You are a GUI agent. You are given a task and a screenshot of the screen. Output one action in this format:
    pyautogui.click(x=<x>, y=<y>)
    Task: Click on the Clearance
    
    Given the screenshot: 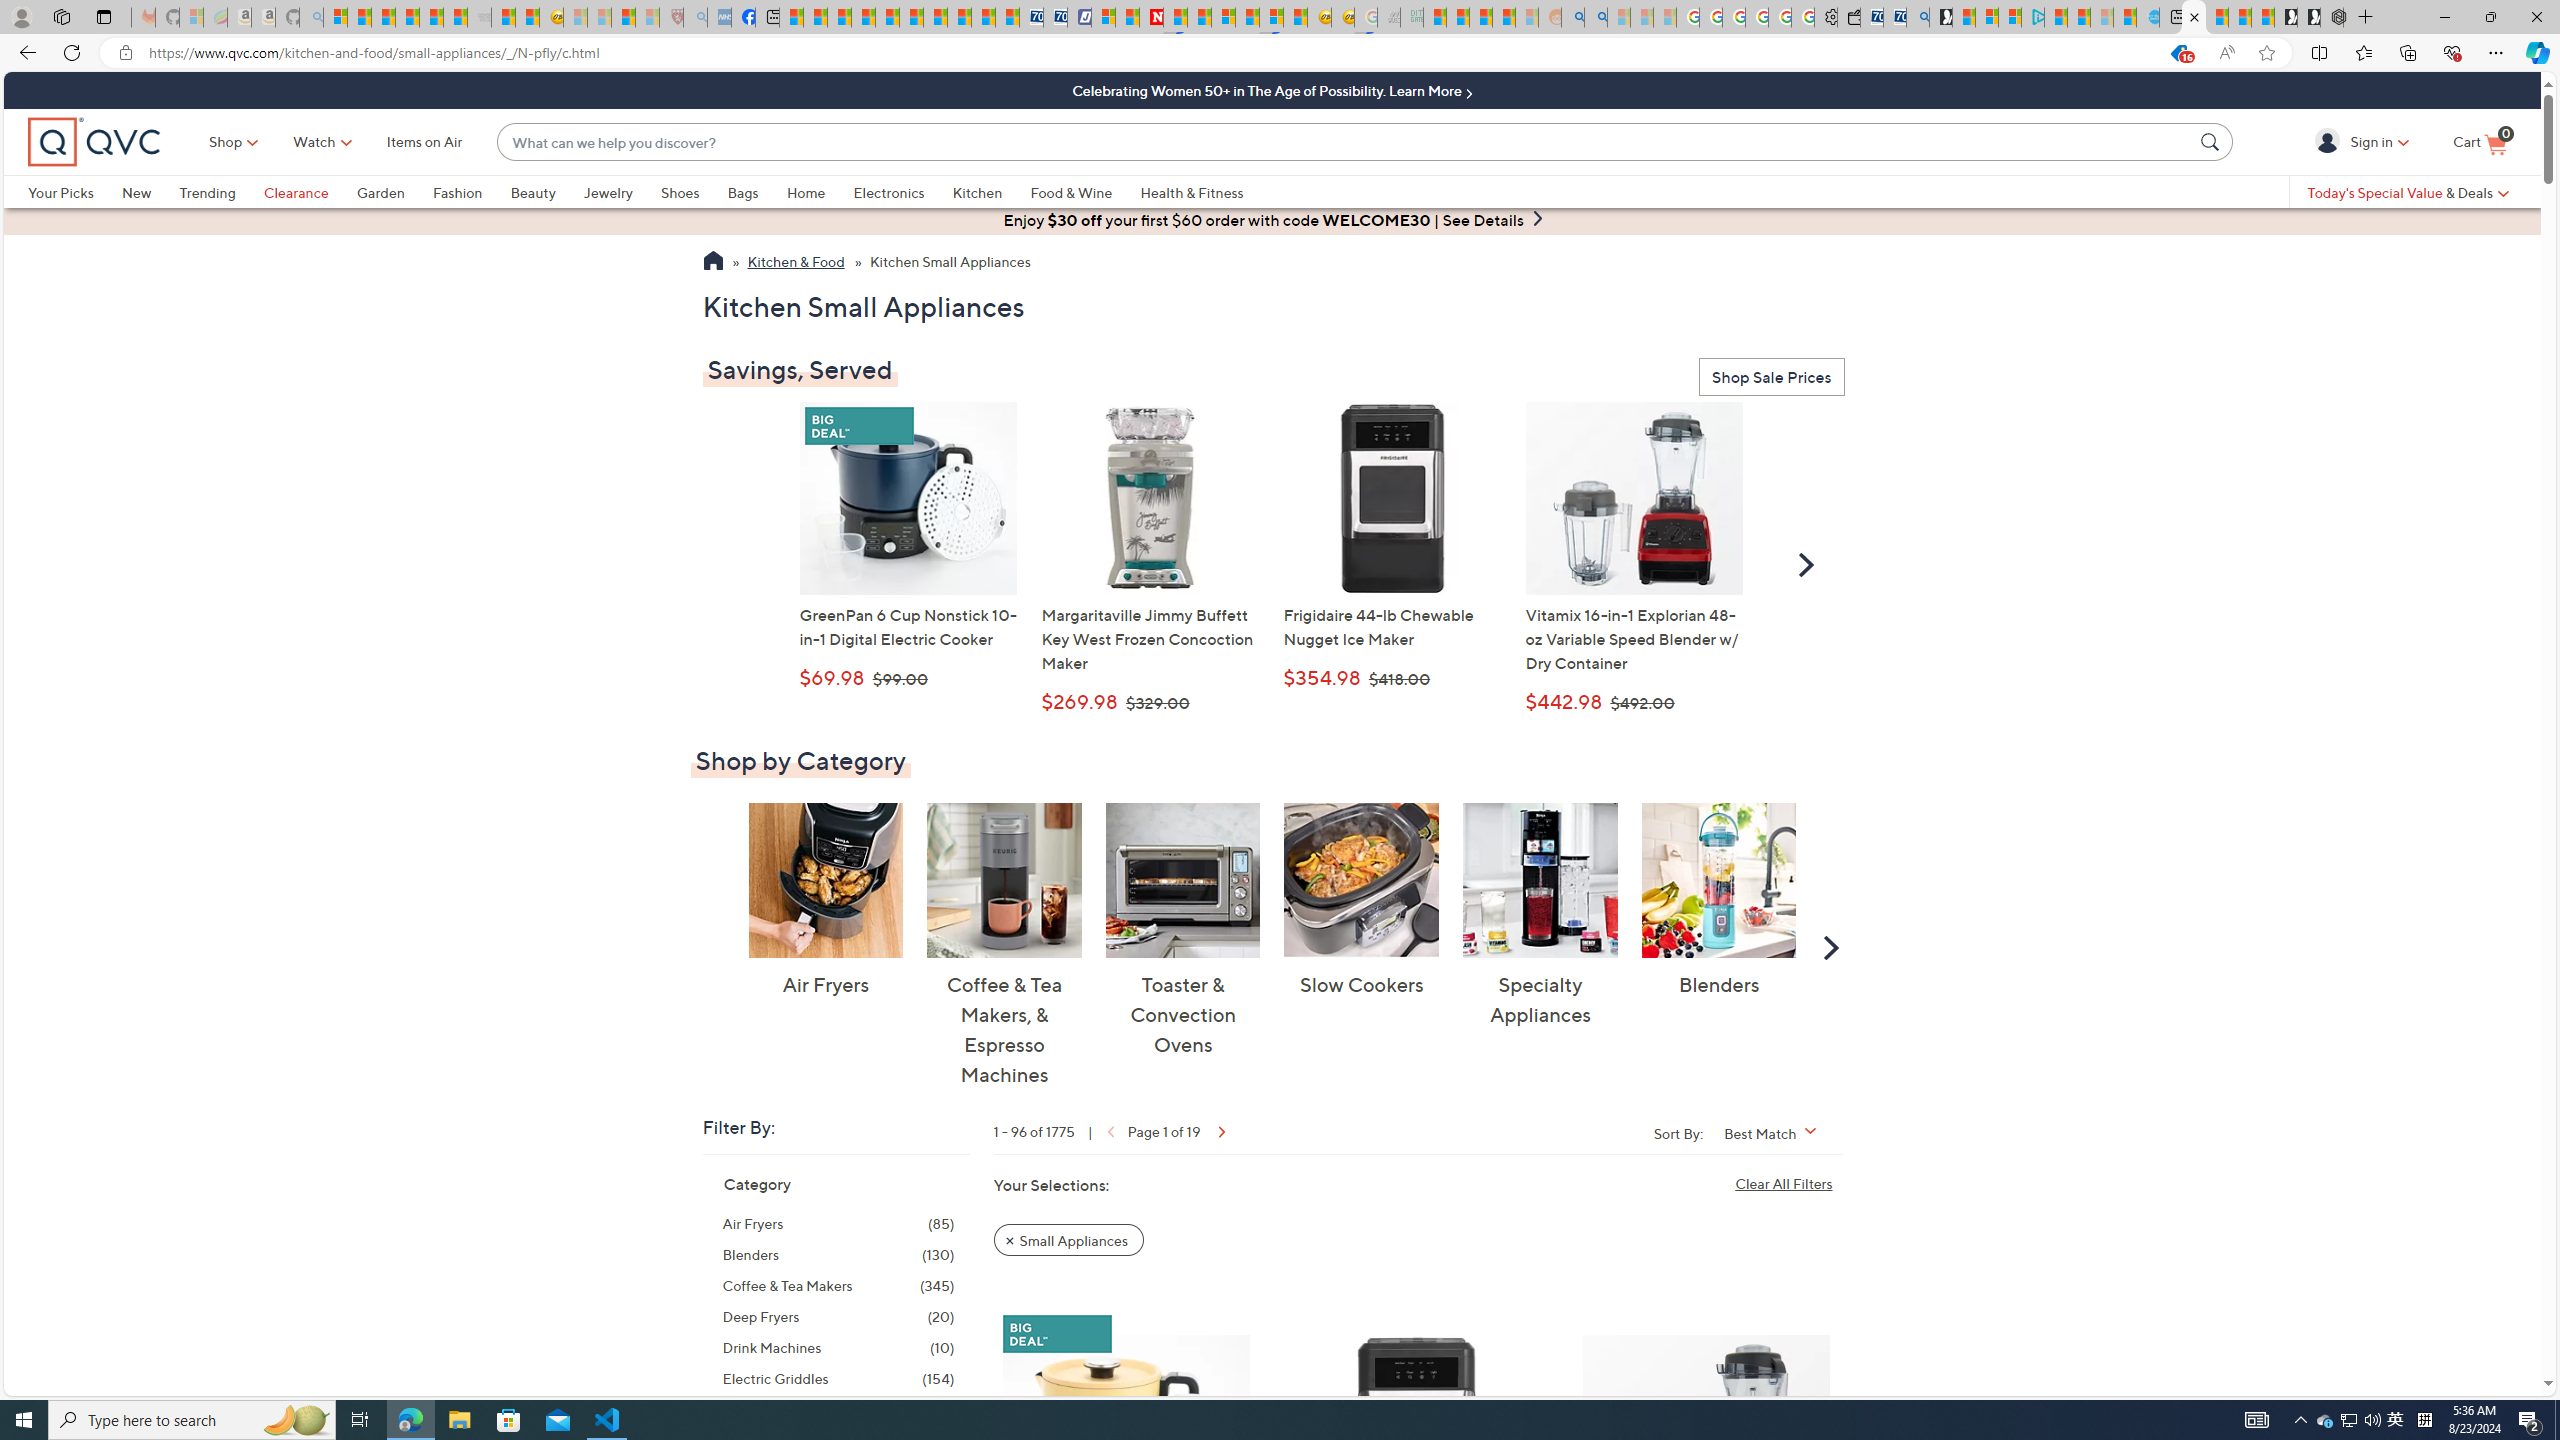 What is the action you would take?
    pyautogui.click(x=309, y=192)
    